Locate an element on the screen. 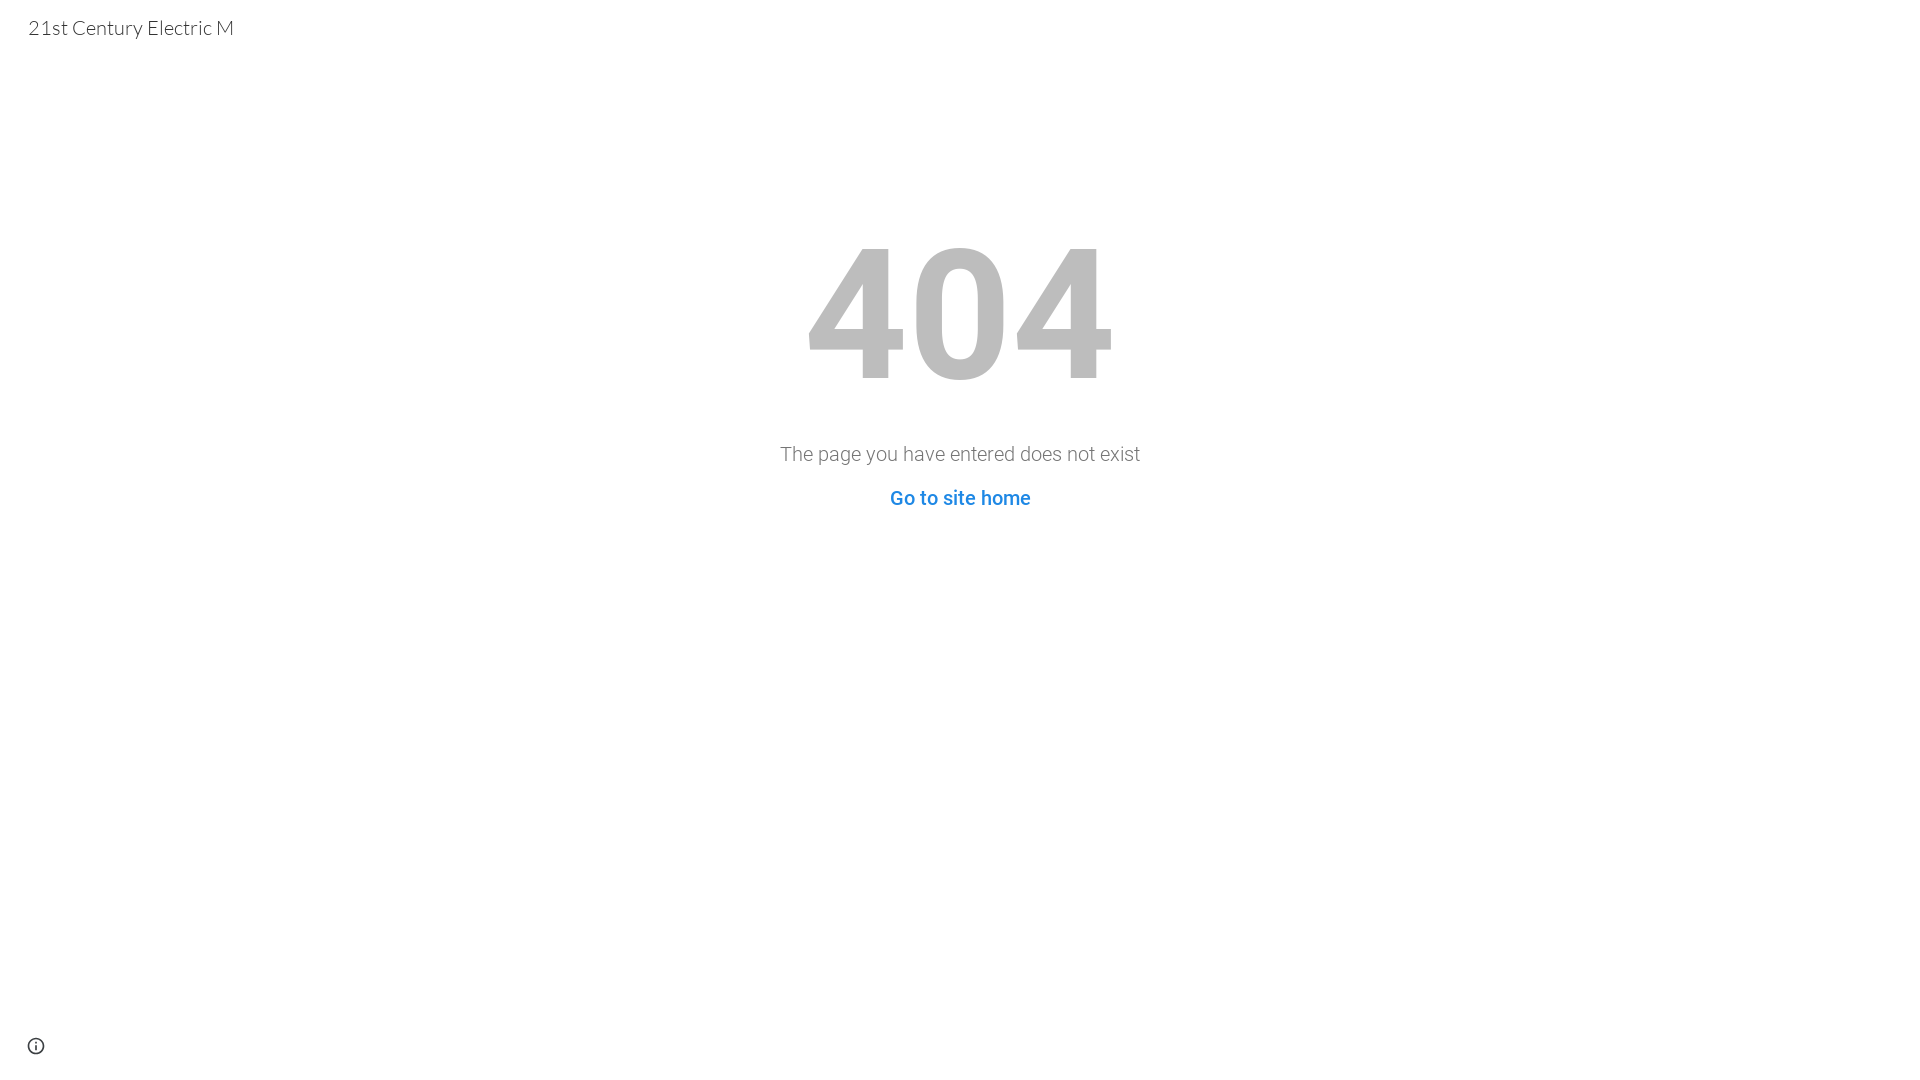 The height and width of the screenshot is (1080, 1920). Go to site home is located at coordinates (960, 498).